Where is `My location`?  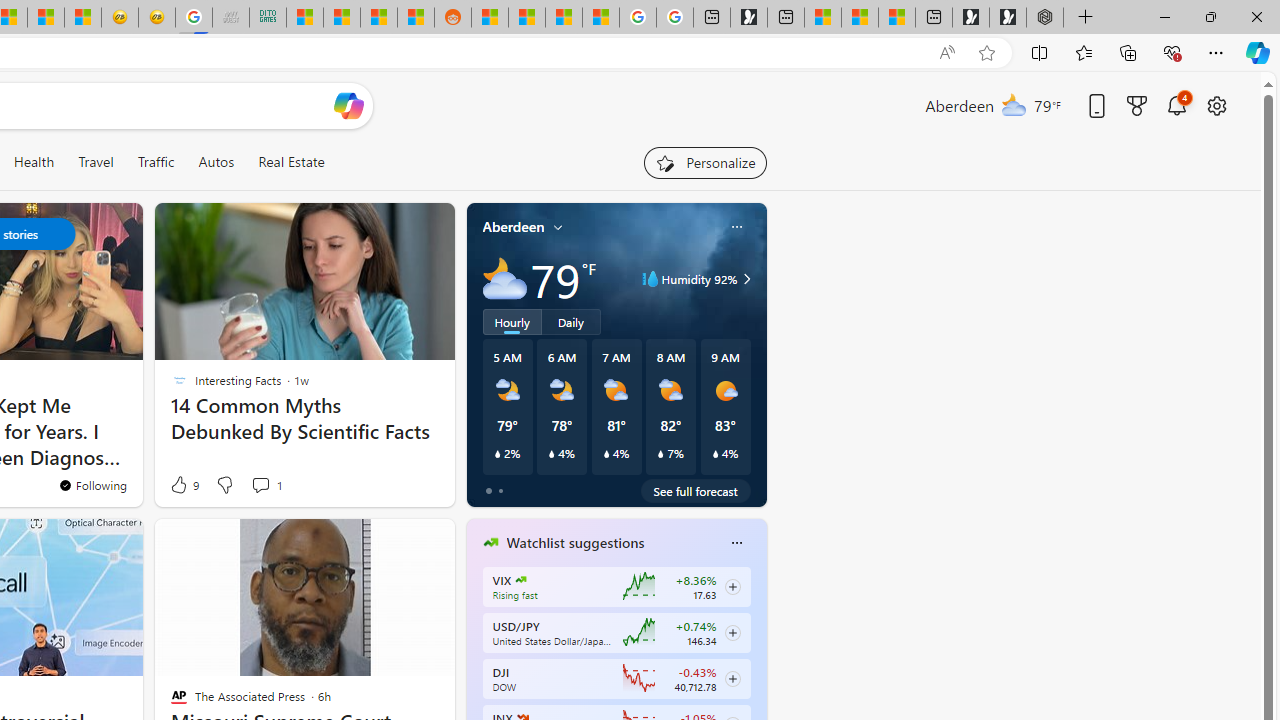
My location is located at coordinates (558, 227).